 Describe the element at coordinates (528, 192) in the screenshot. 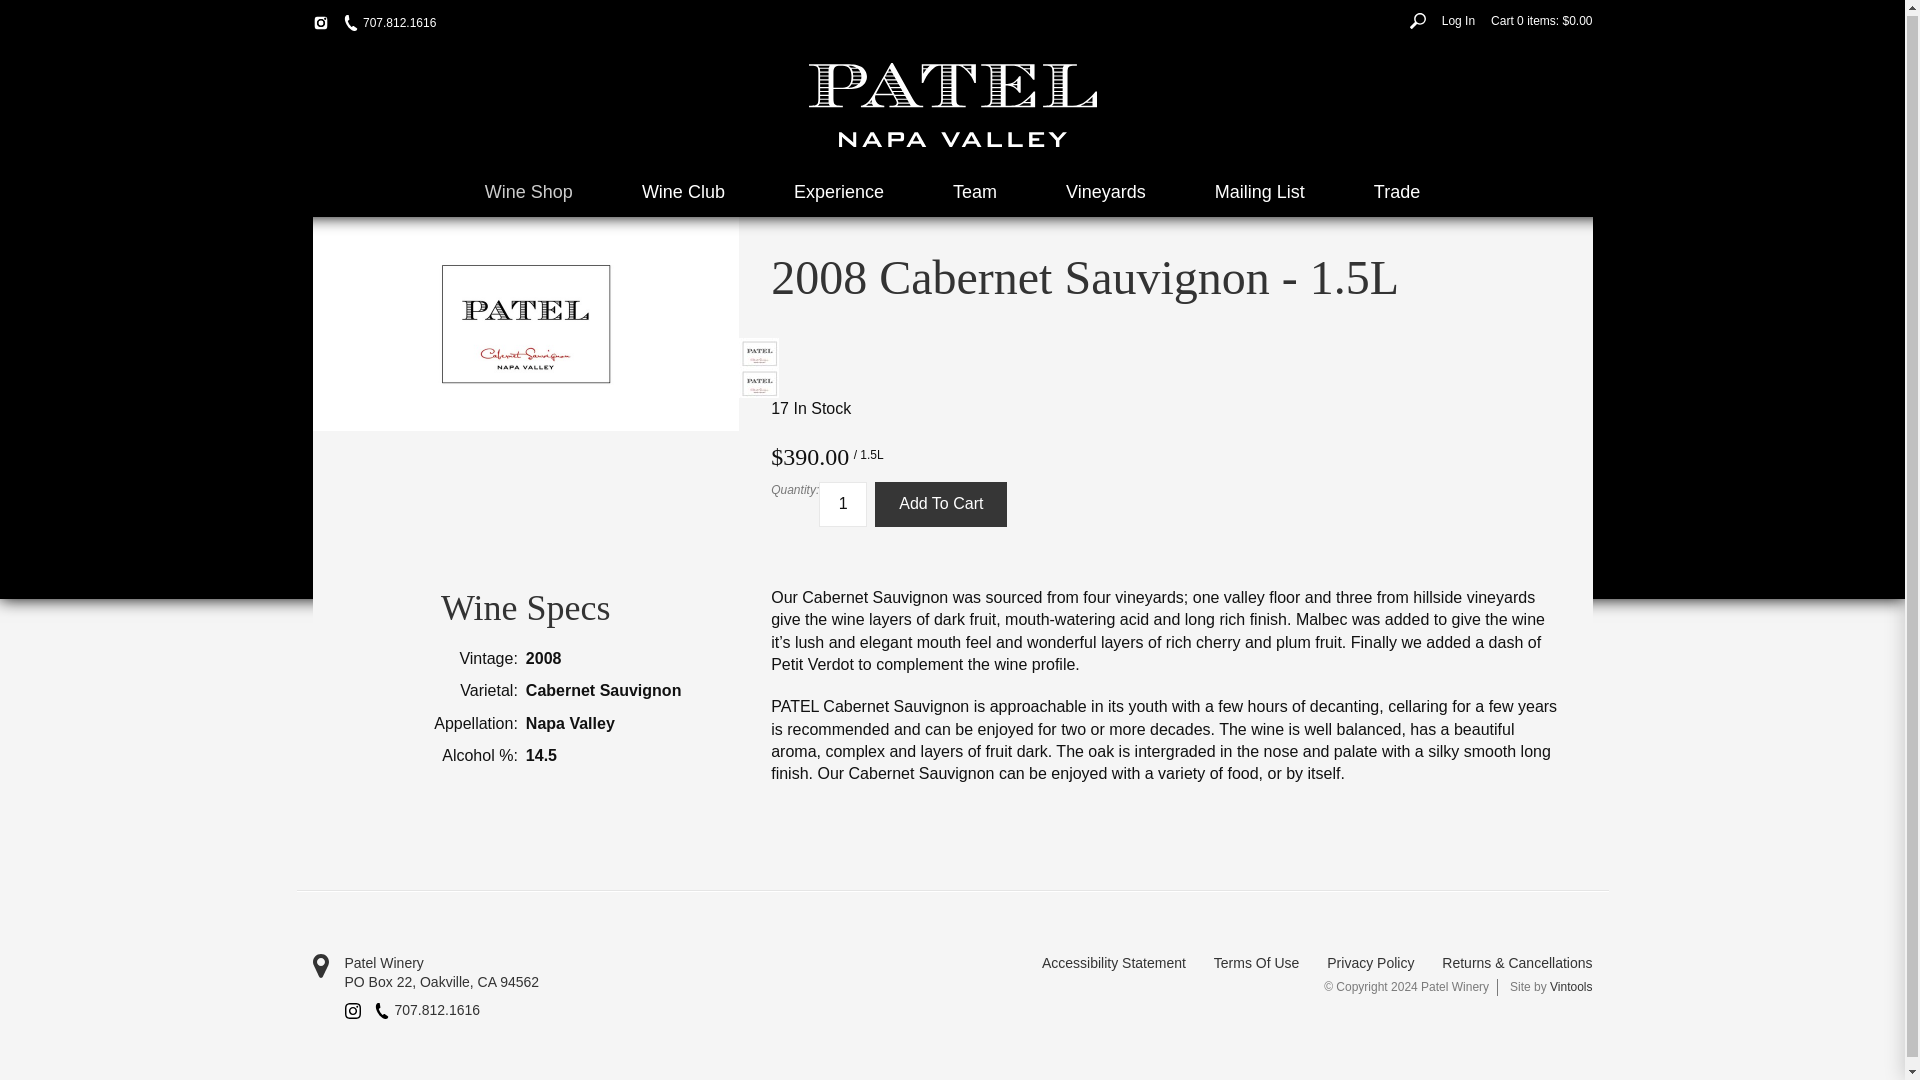

I see `Wine Shop` at that location.